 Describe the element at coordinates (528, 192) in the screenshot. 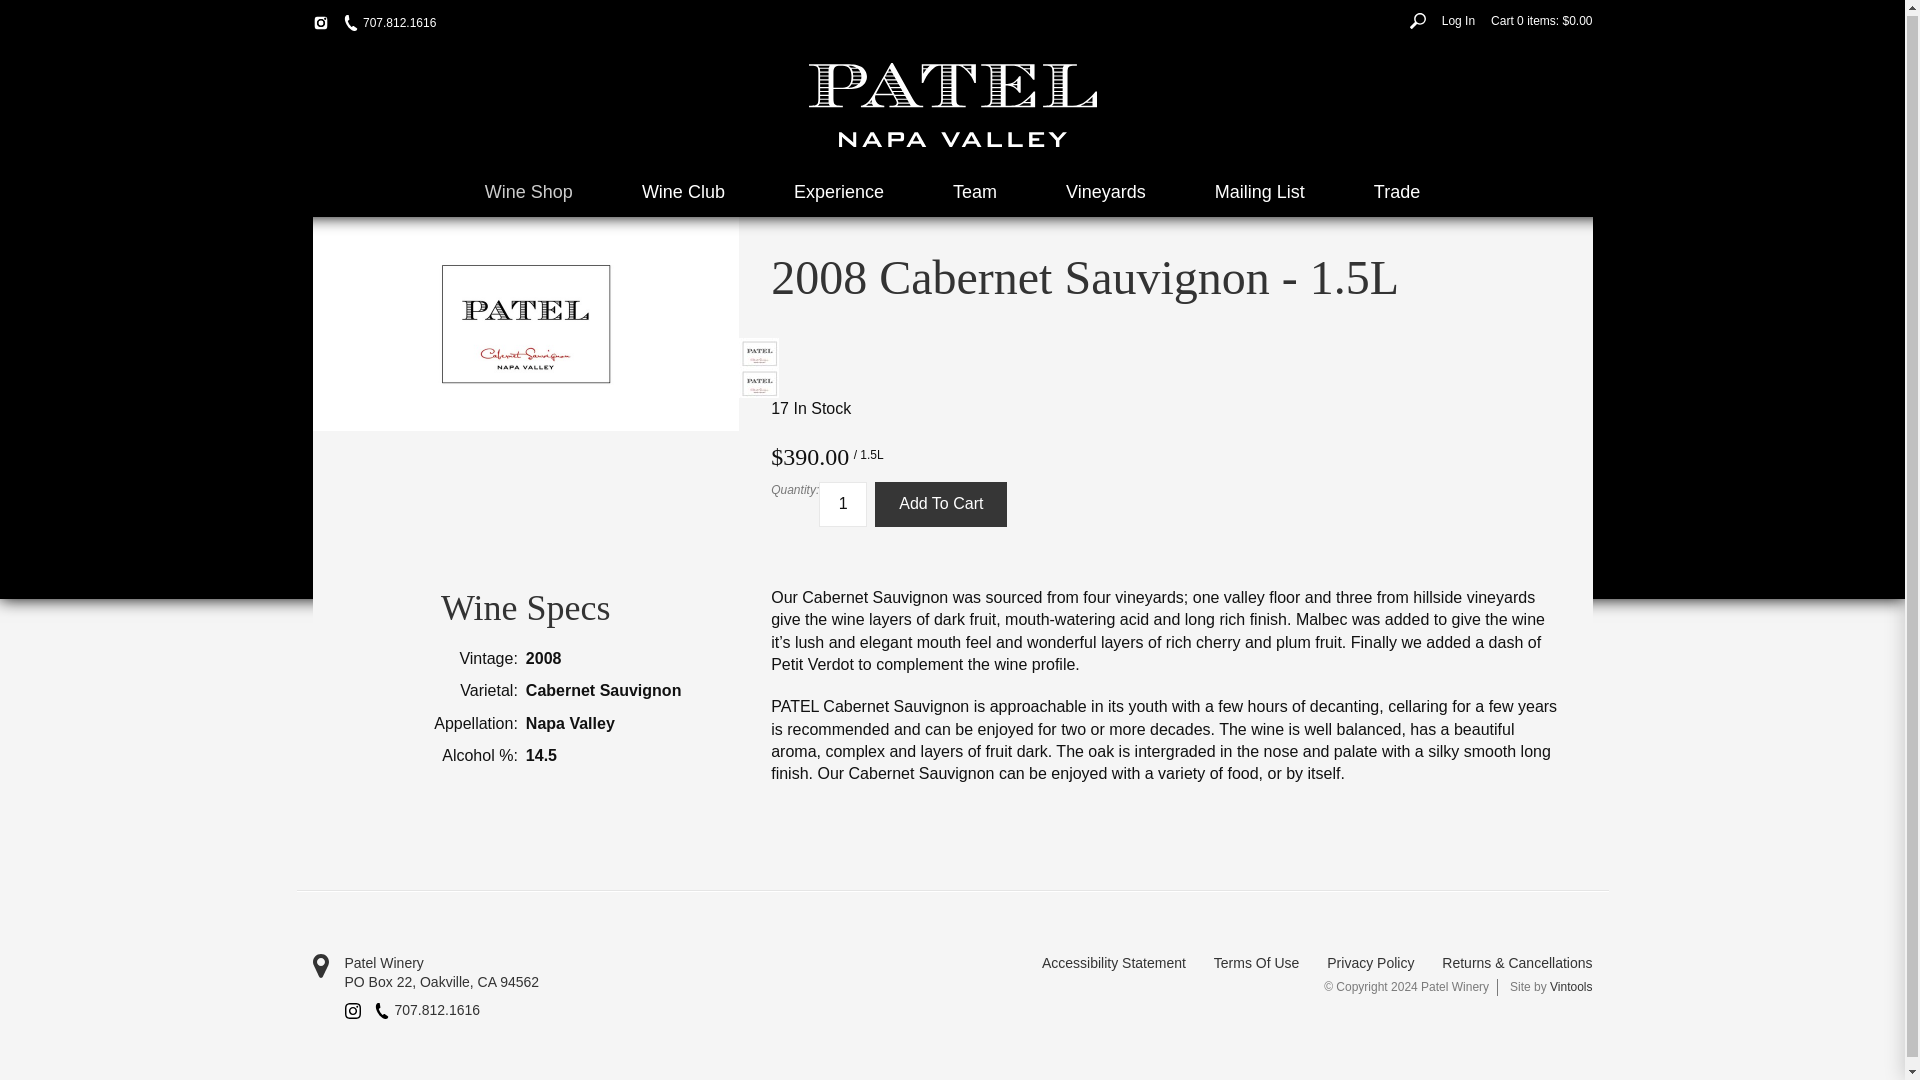

I see `Wine Shop` at that location.